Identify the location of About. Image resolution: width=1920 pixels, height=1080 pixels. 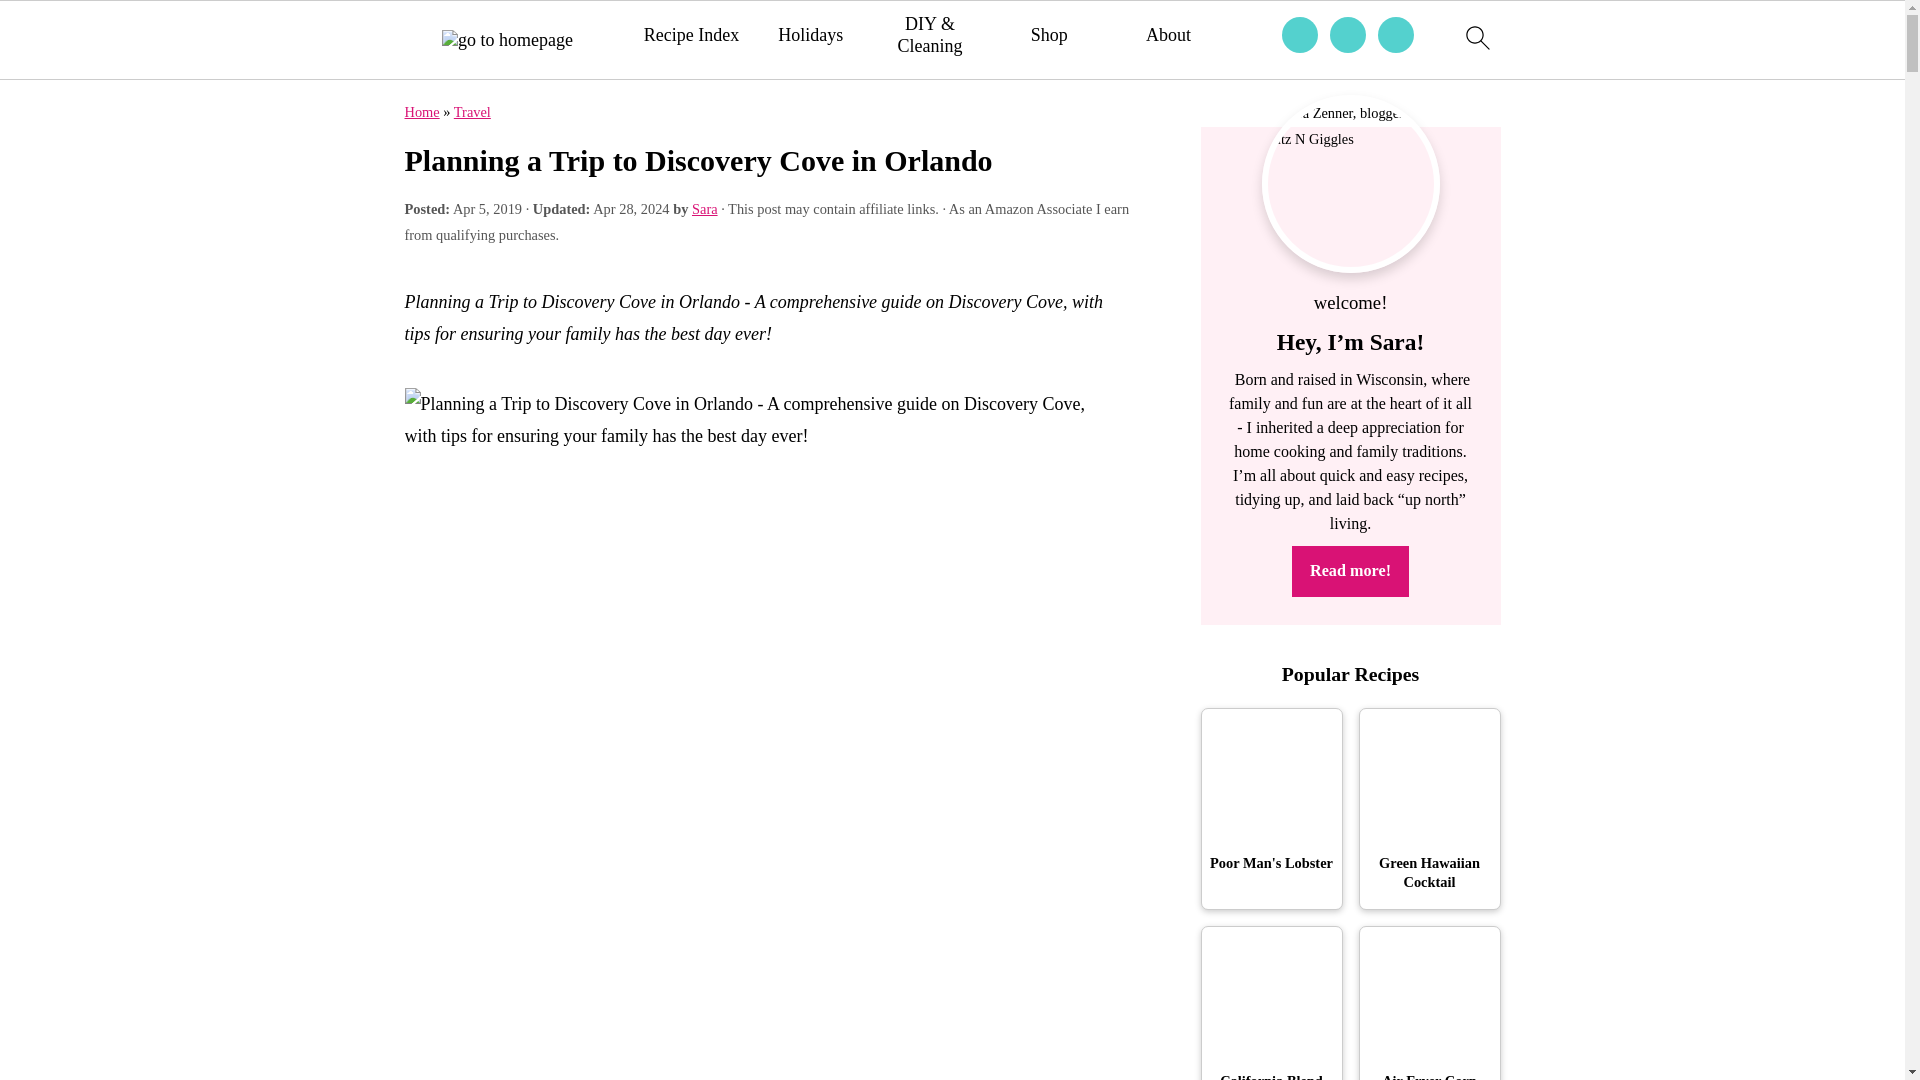
(1168, 36).